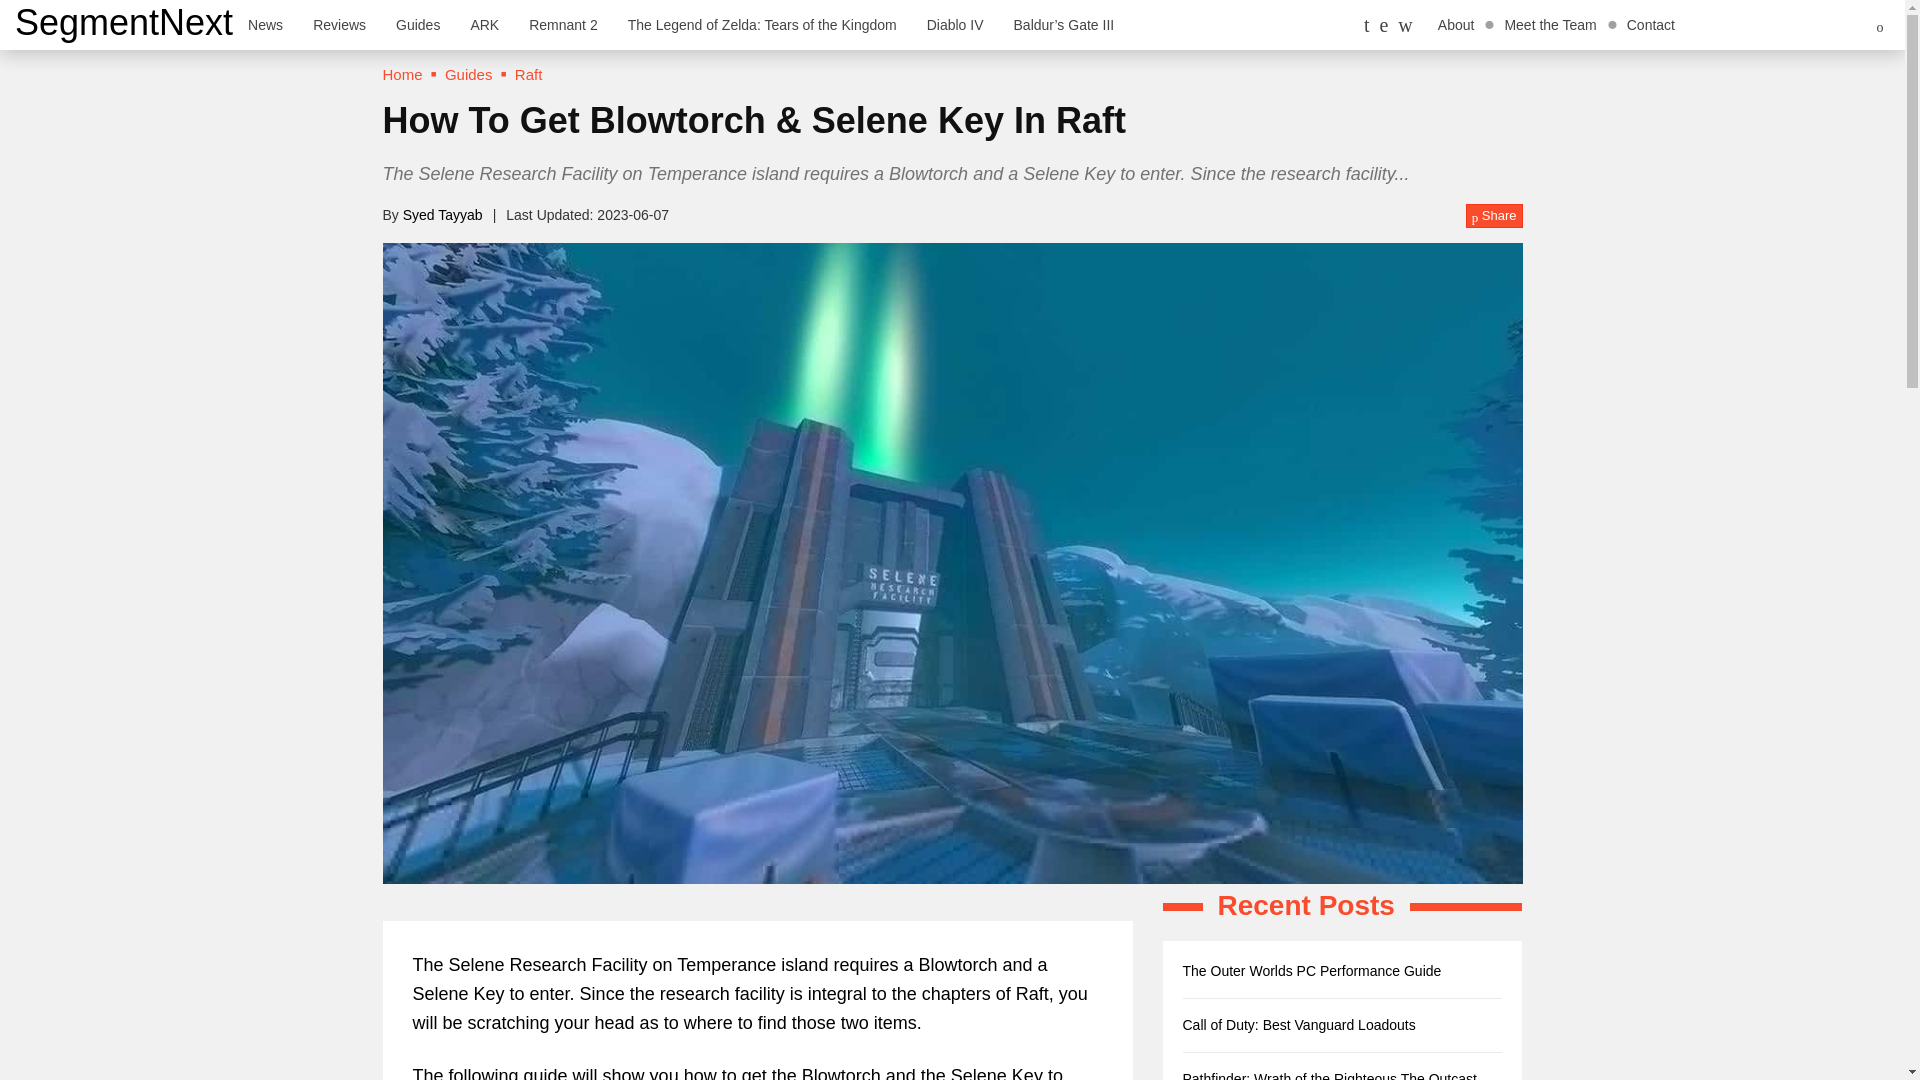 The image size is (1920, 1080). What do you see at coordinates (1550, 24) in the screenshot?
I see `Meet the Team` at bounding box center [1550, 24].